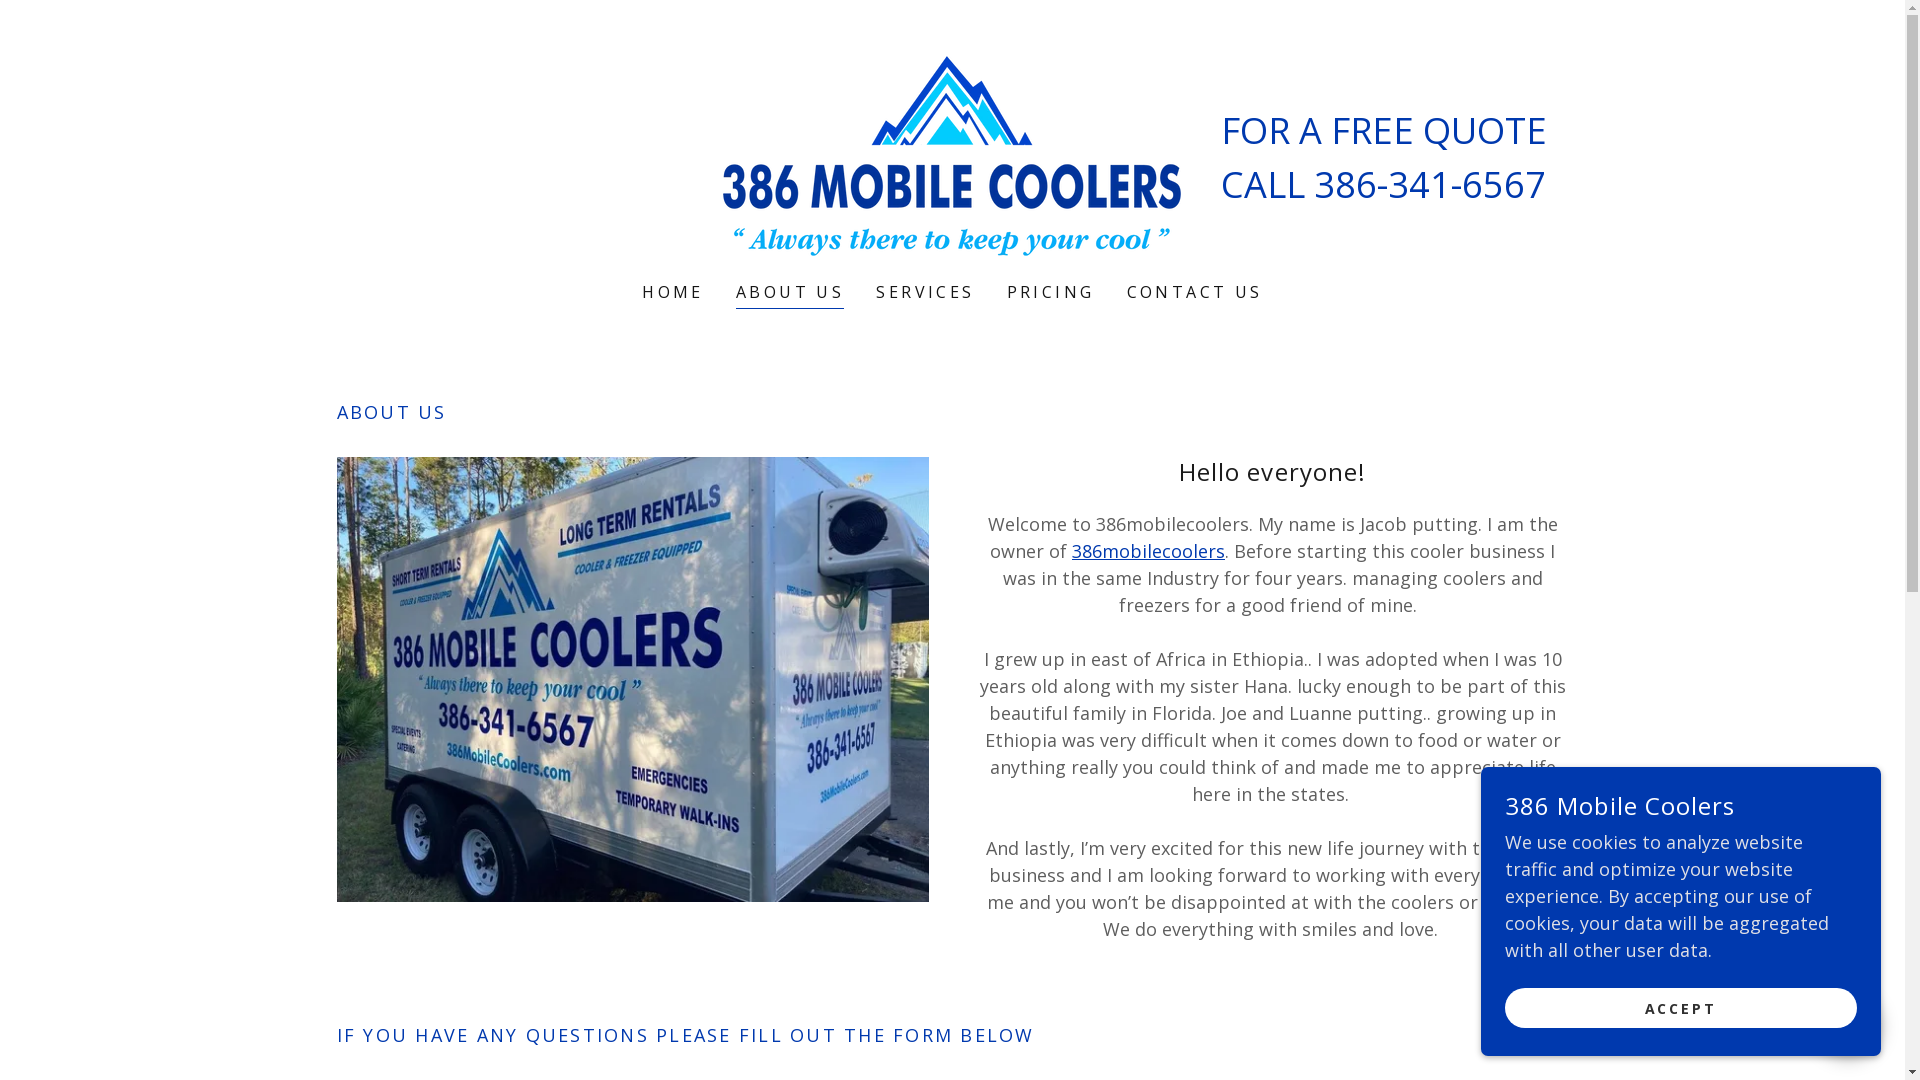 This screenshot has height=1080, width=1920. I want to click on HOME, so click(673, 292).